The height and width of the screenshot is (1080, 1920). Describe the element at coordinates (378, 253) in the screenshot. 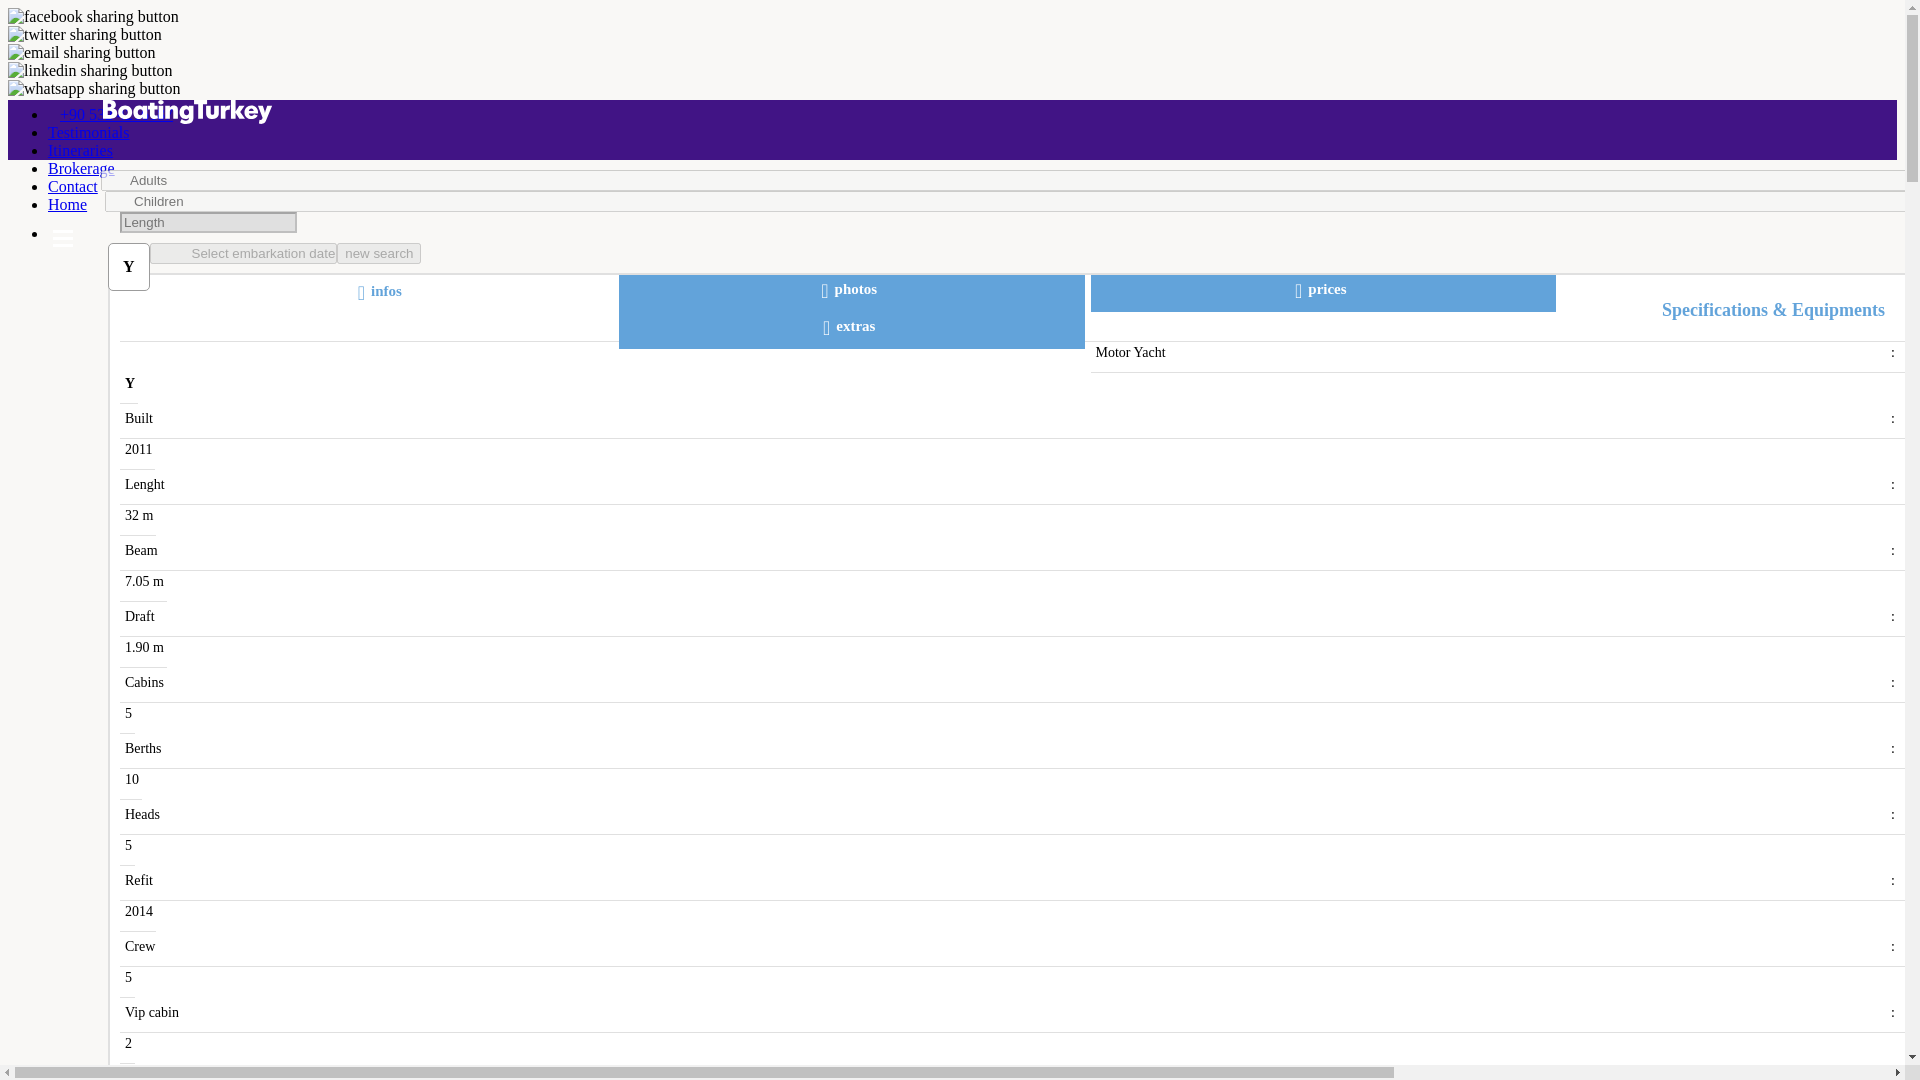

I see `new search` at that location.